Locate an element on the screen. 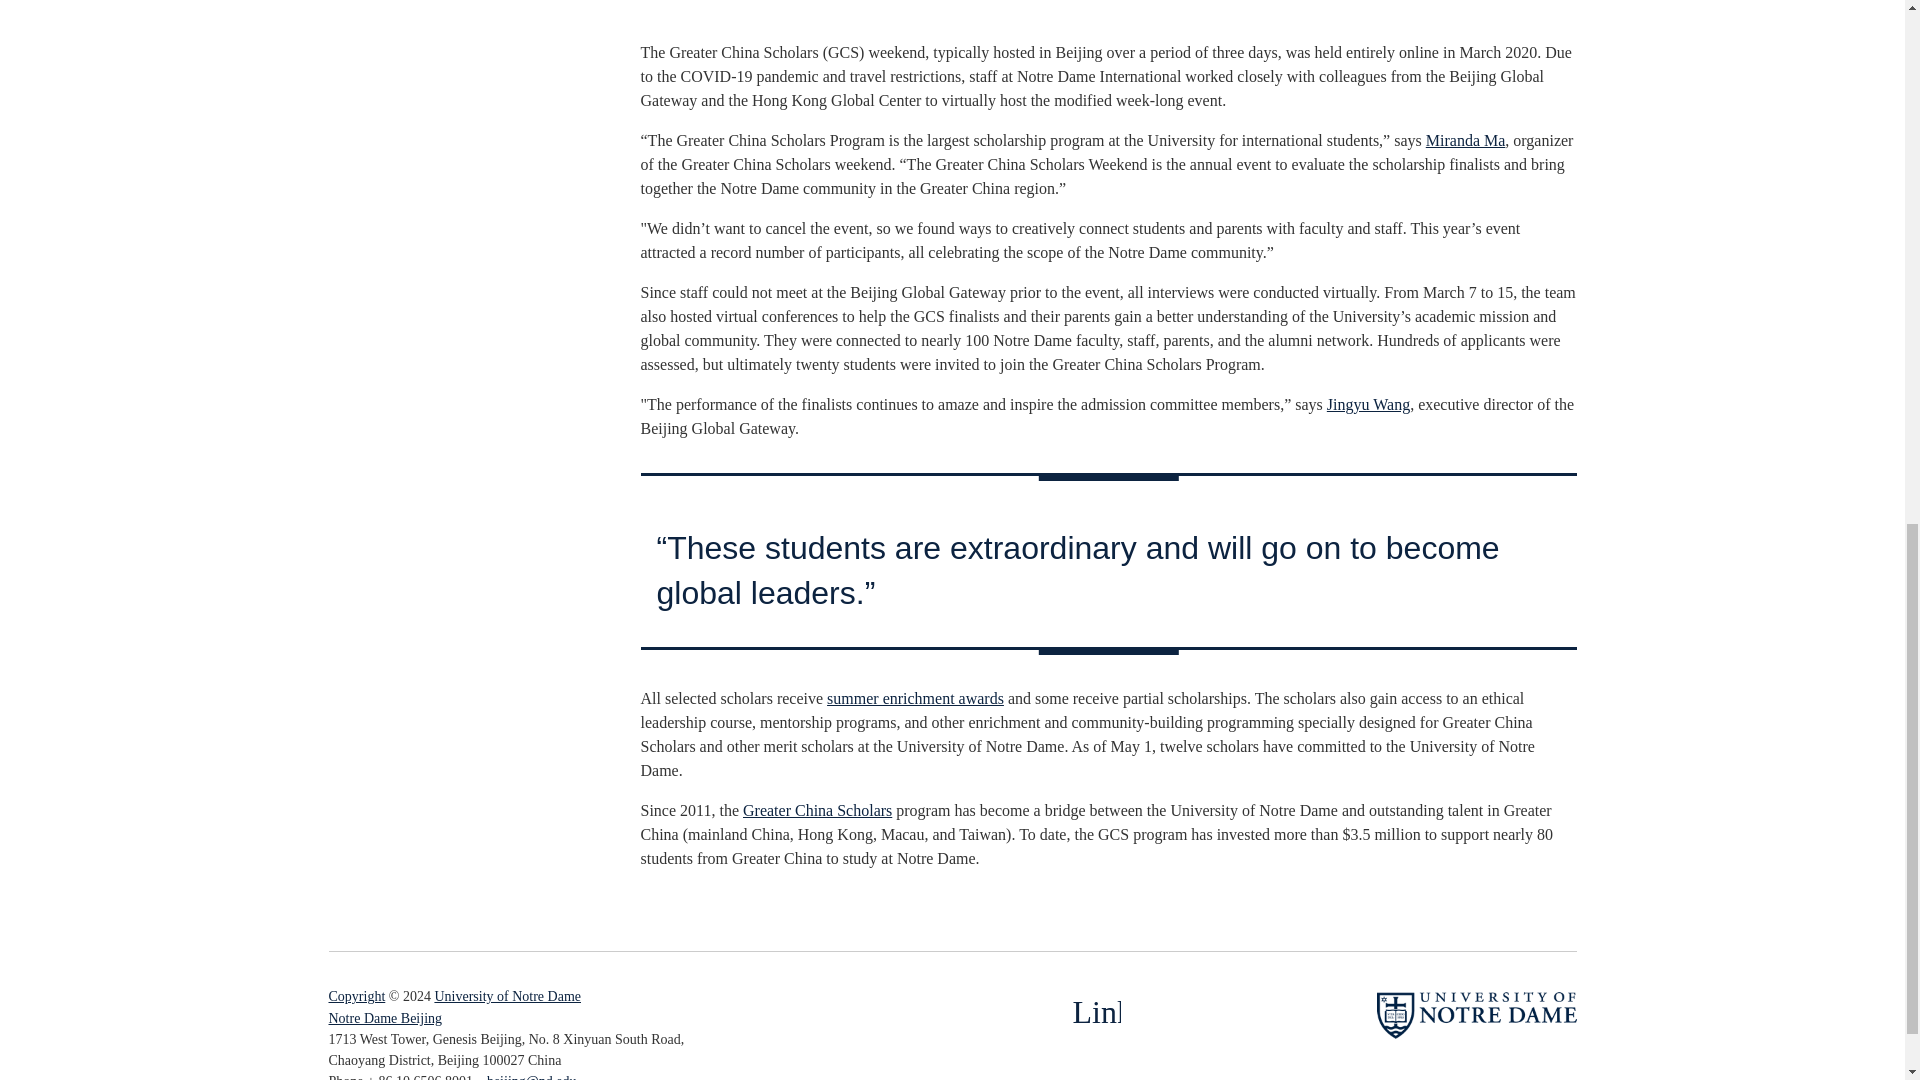  Jingyu Wang is located at coordinates (1368, 404).